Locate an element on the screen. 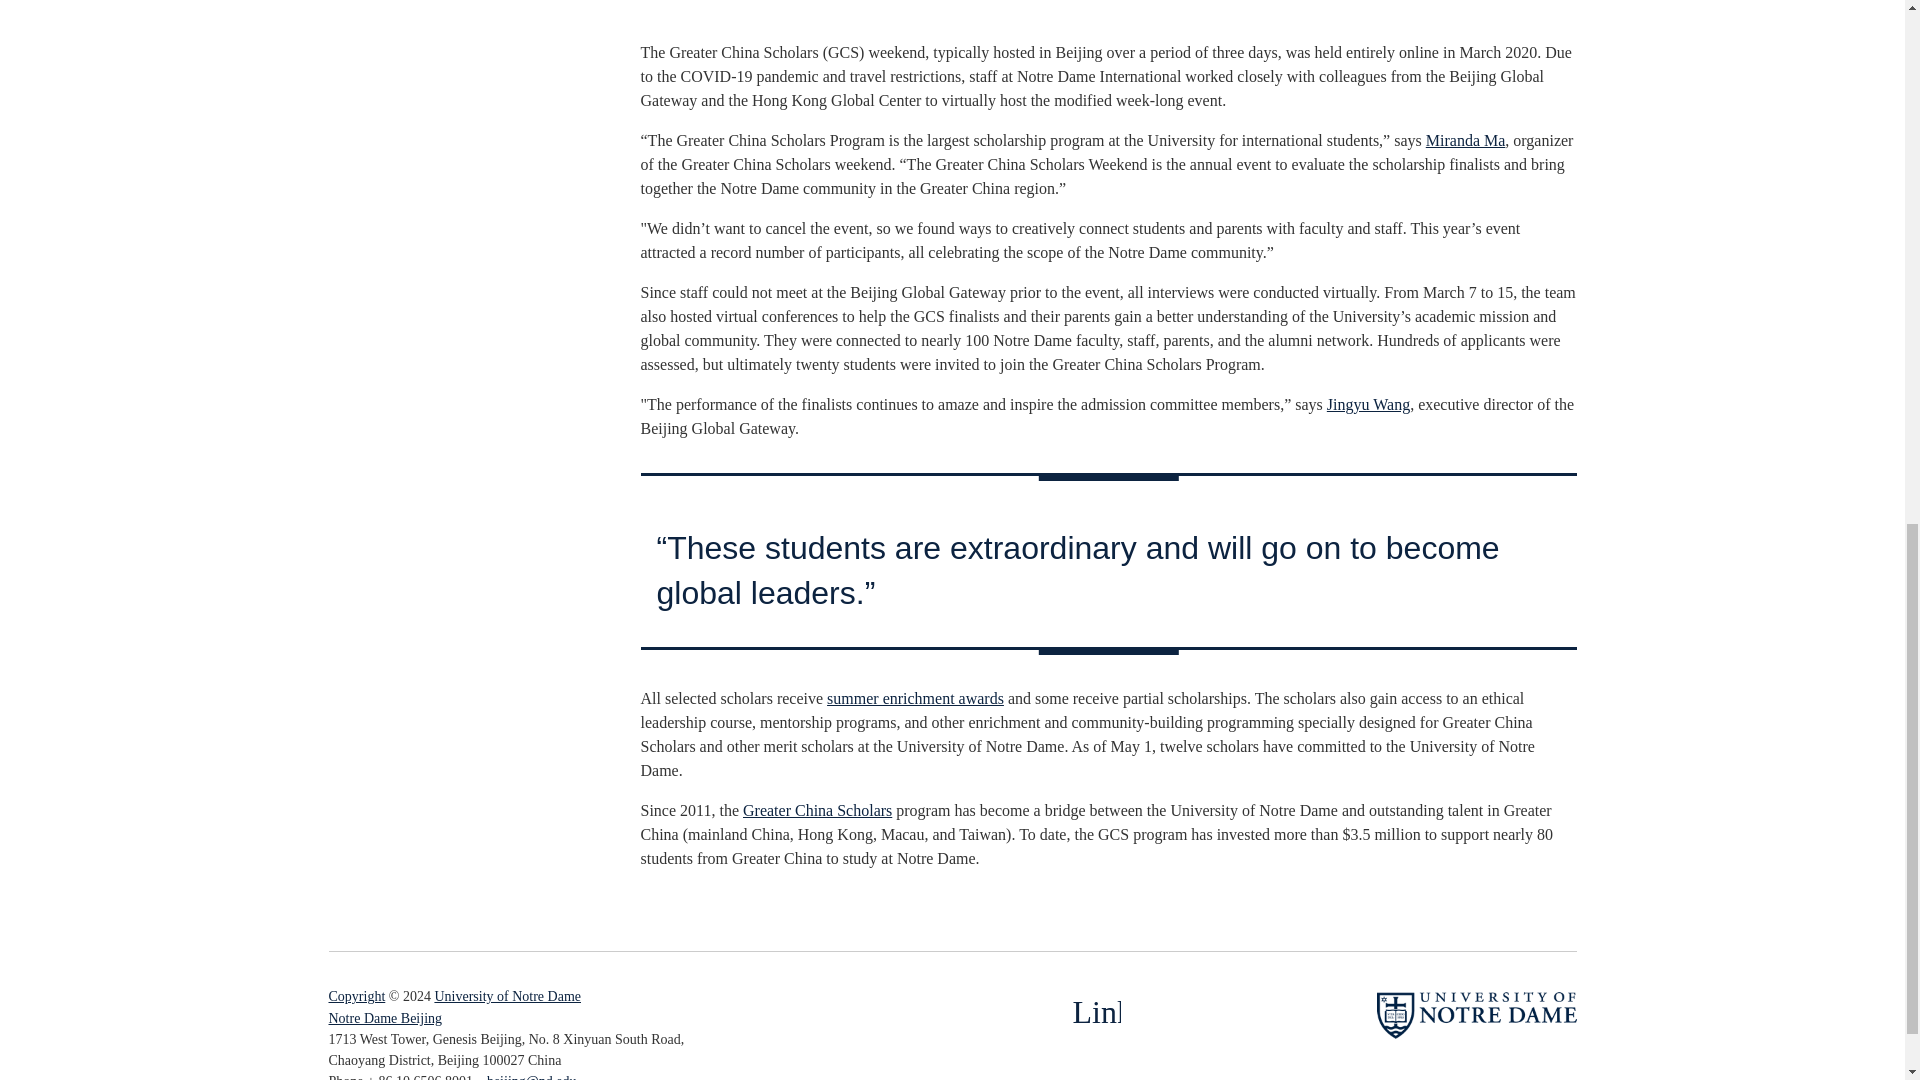  Jingyu Wang is located at coordinates (1368, 404).